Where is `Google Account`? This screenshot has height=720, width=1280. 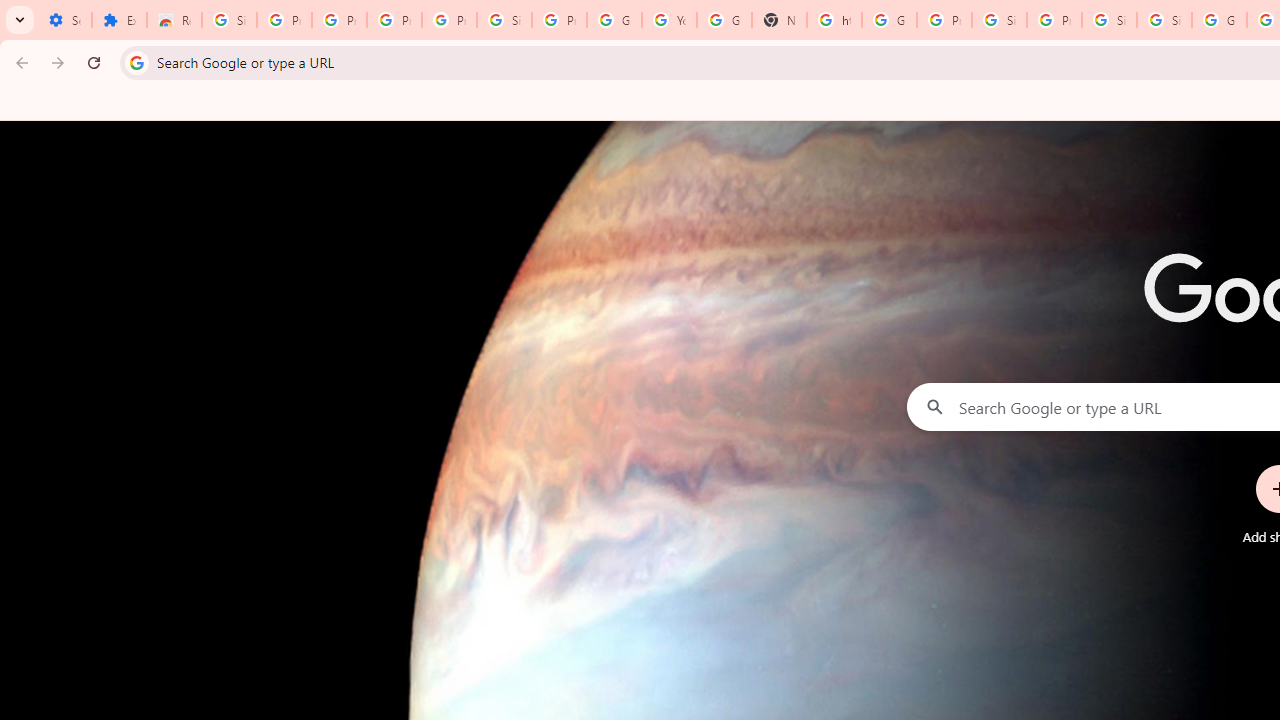 Google Account is located at coordinates (614, 20).